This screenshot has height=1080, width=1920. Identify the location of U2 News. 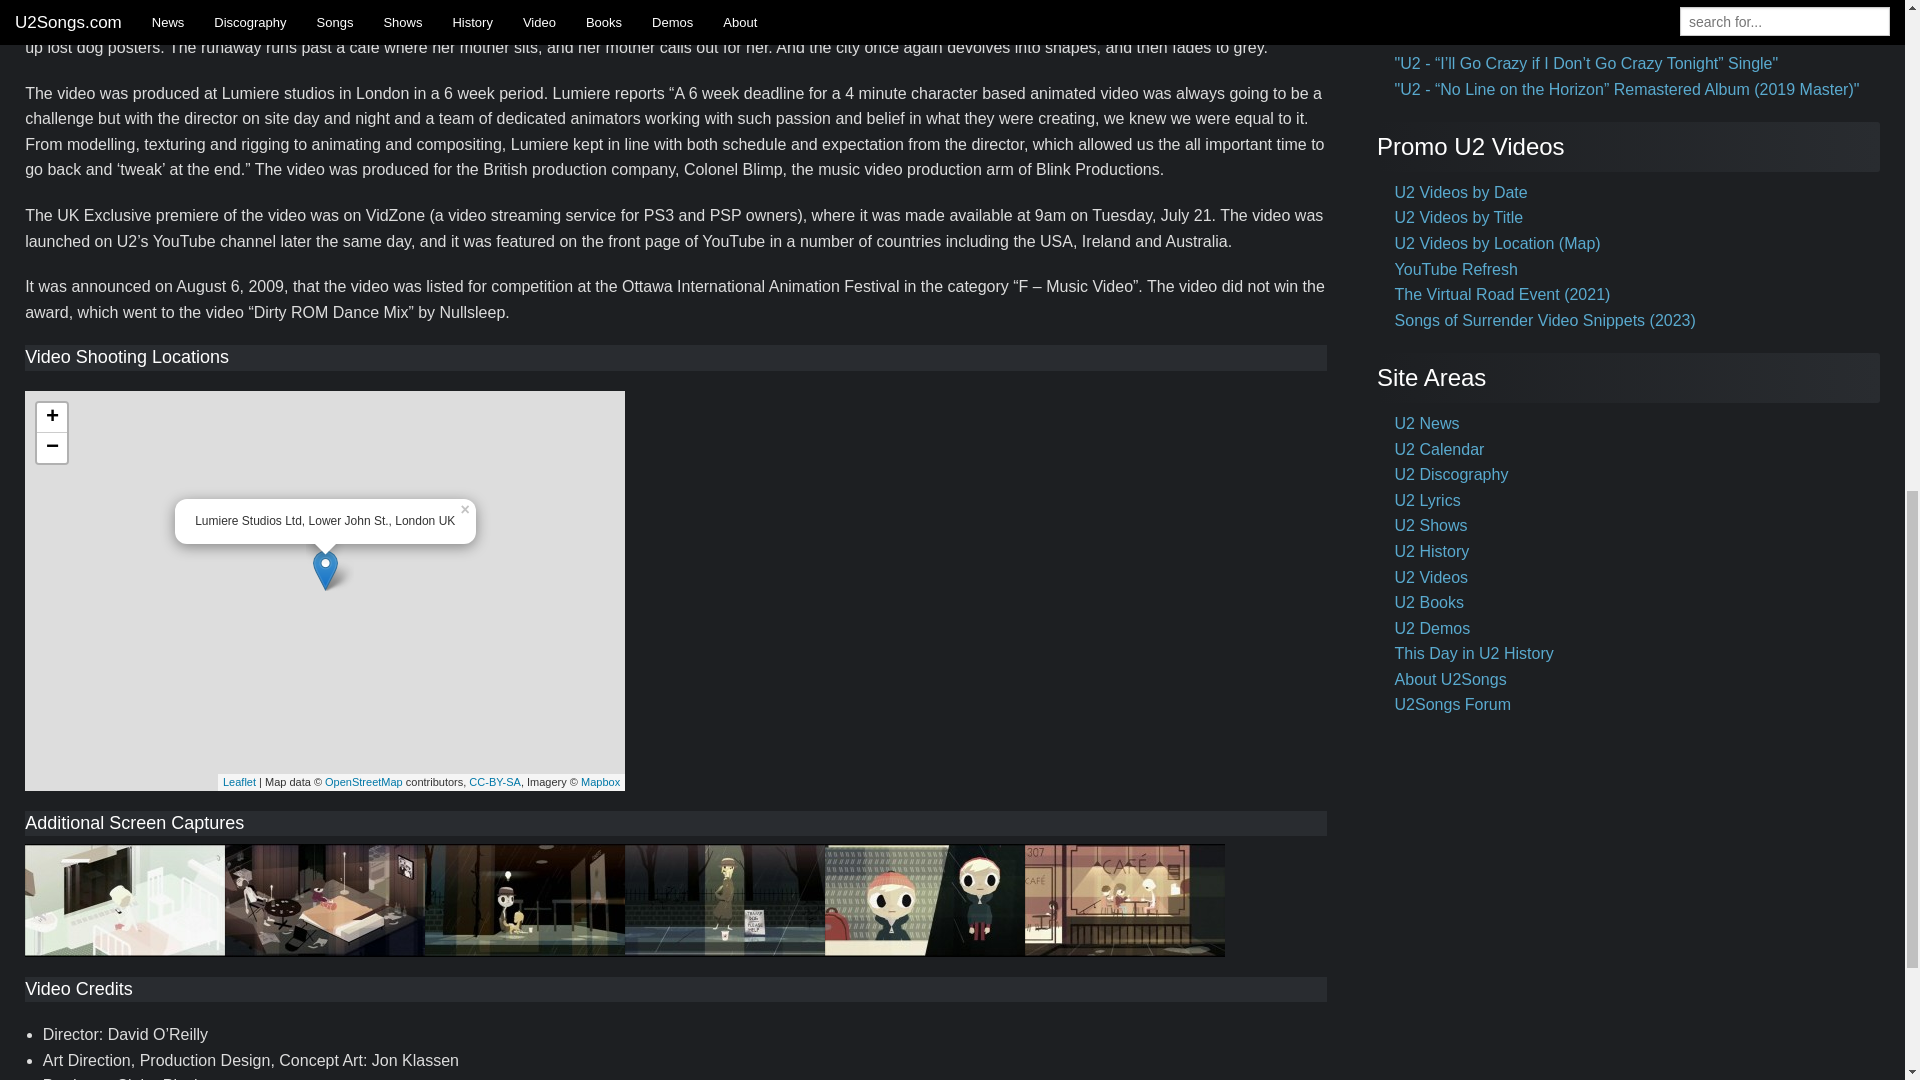
(1427, 423).